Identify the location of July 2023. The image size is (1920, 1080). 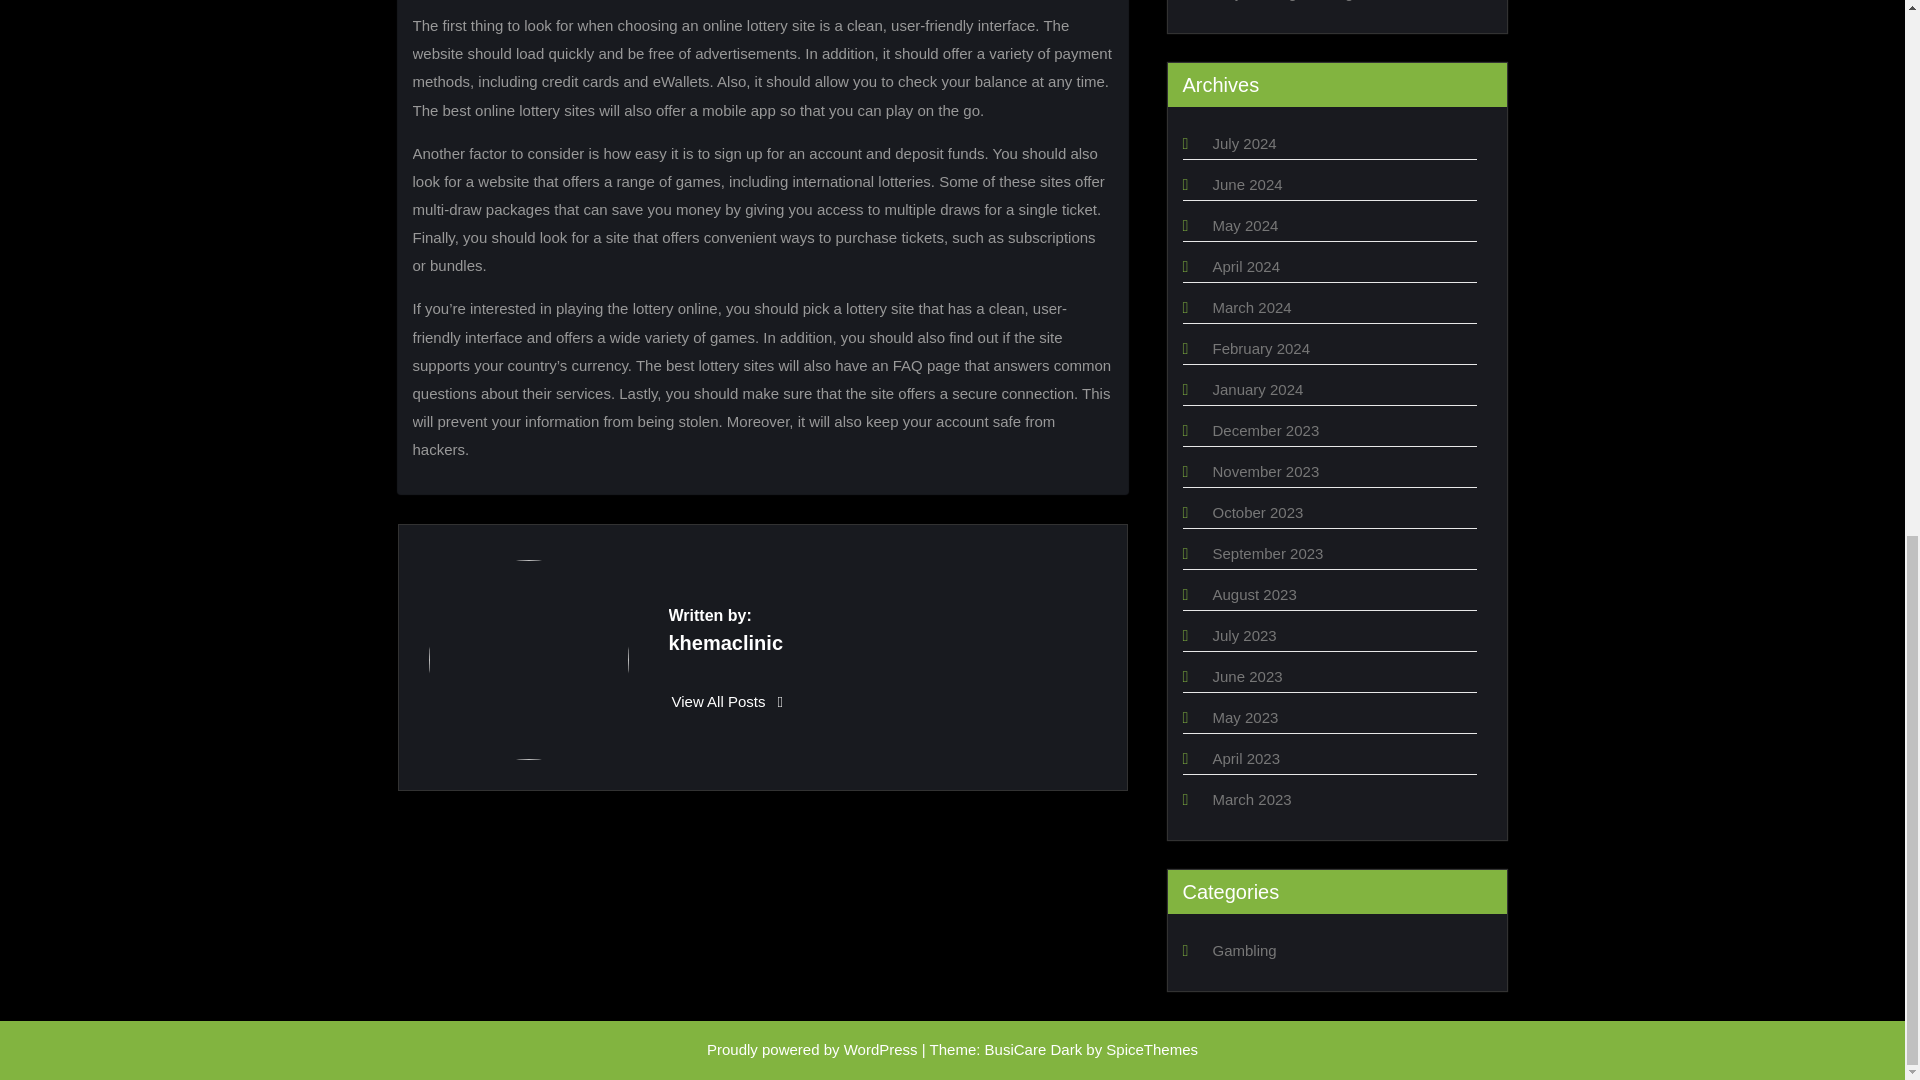
(1244, 635).